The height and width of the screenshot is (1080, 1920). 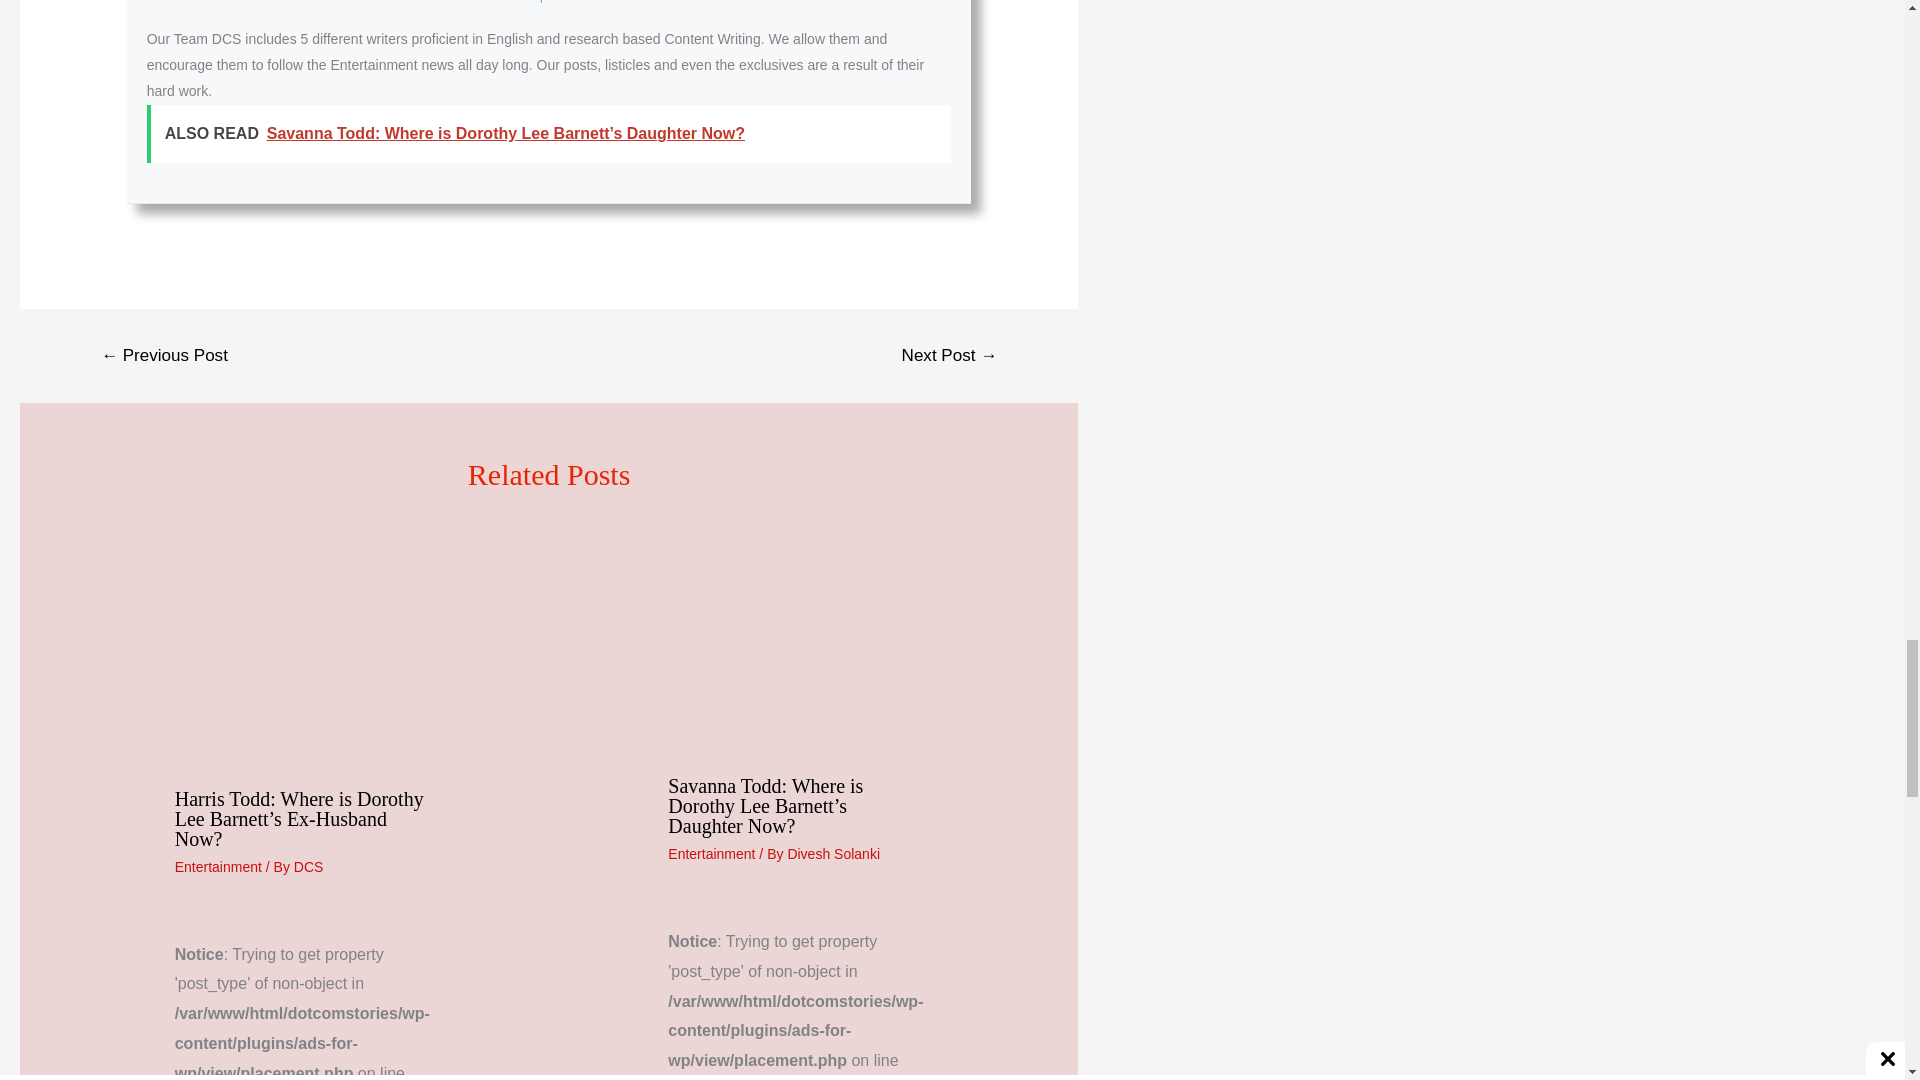 I want to click on View all posts by Divesh Solanki, so click(x=833, y=853).